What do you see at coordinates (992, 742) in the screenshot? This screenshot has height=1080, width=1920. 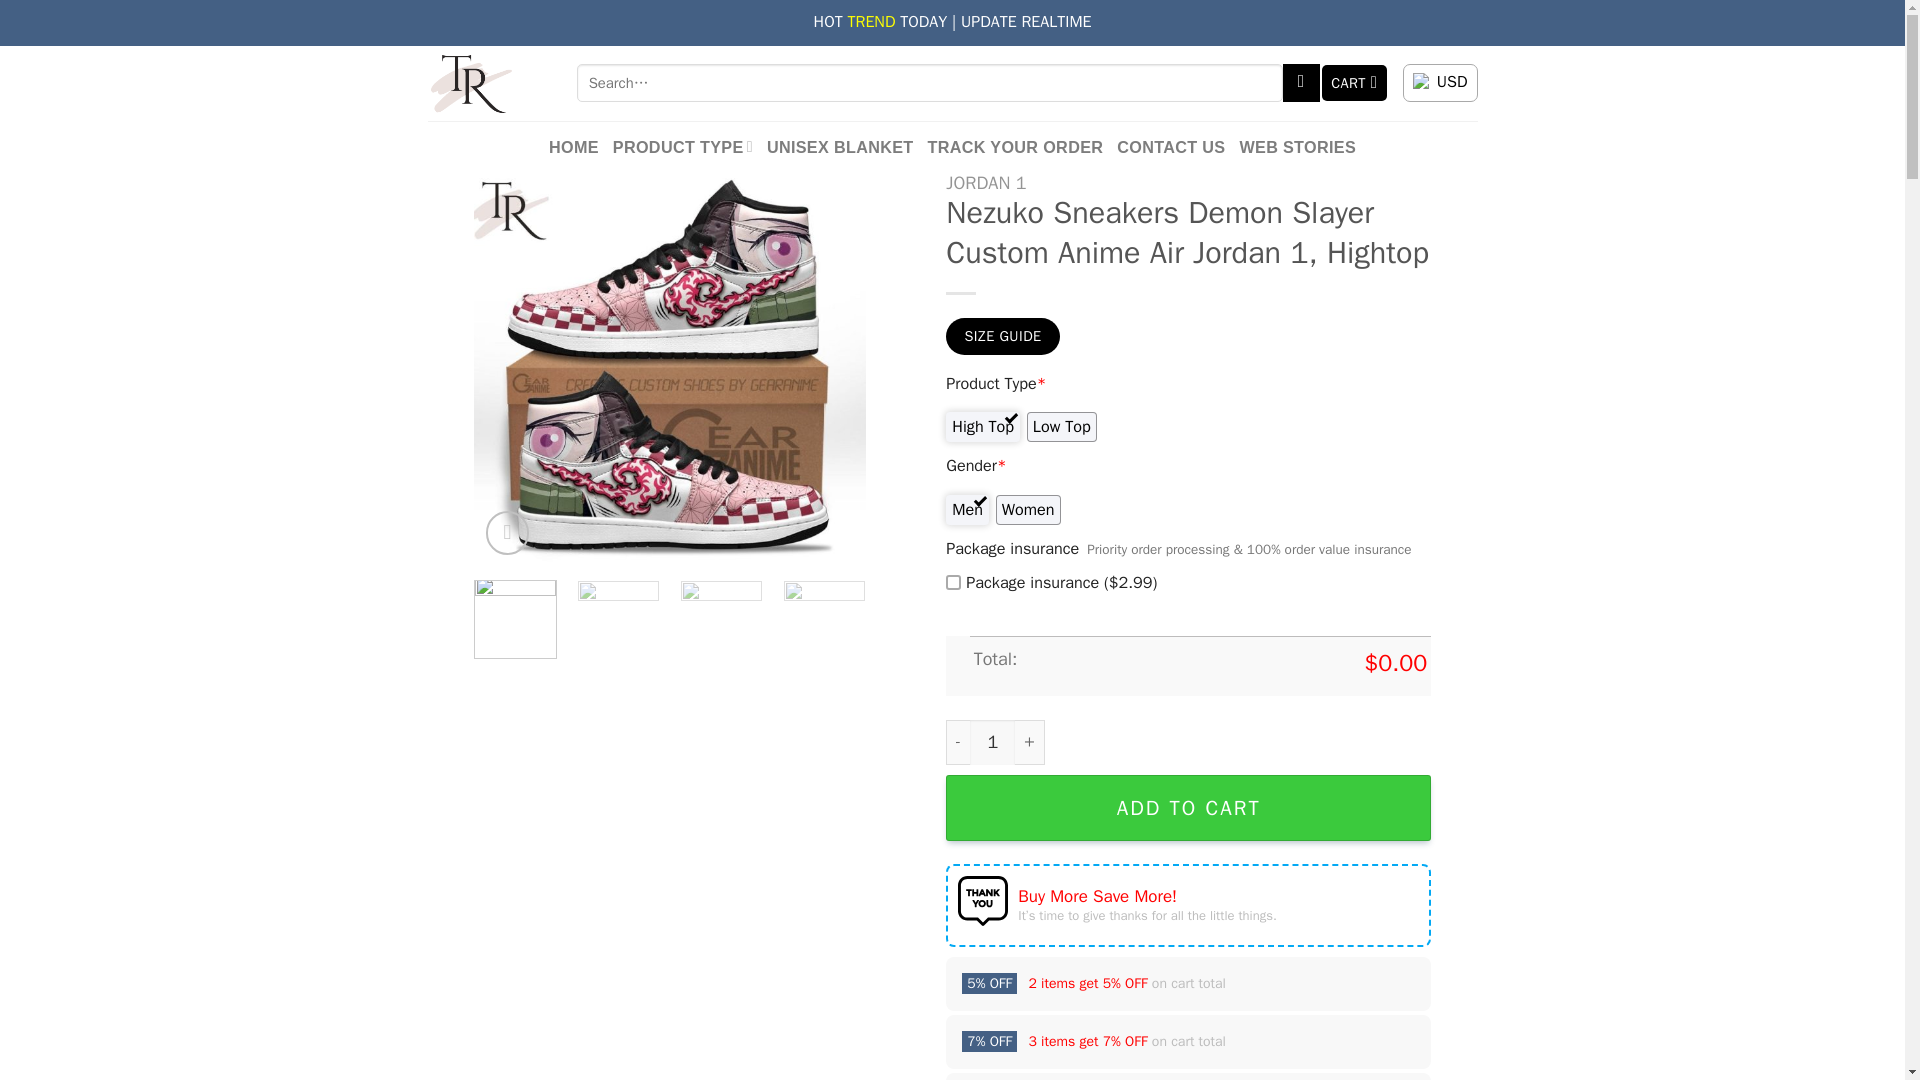 I see `1` at bounding box center [992, 742].